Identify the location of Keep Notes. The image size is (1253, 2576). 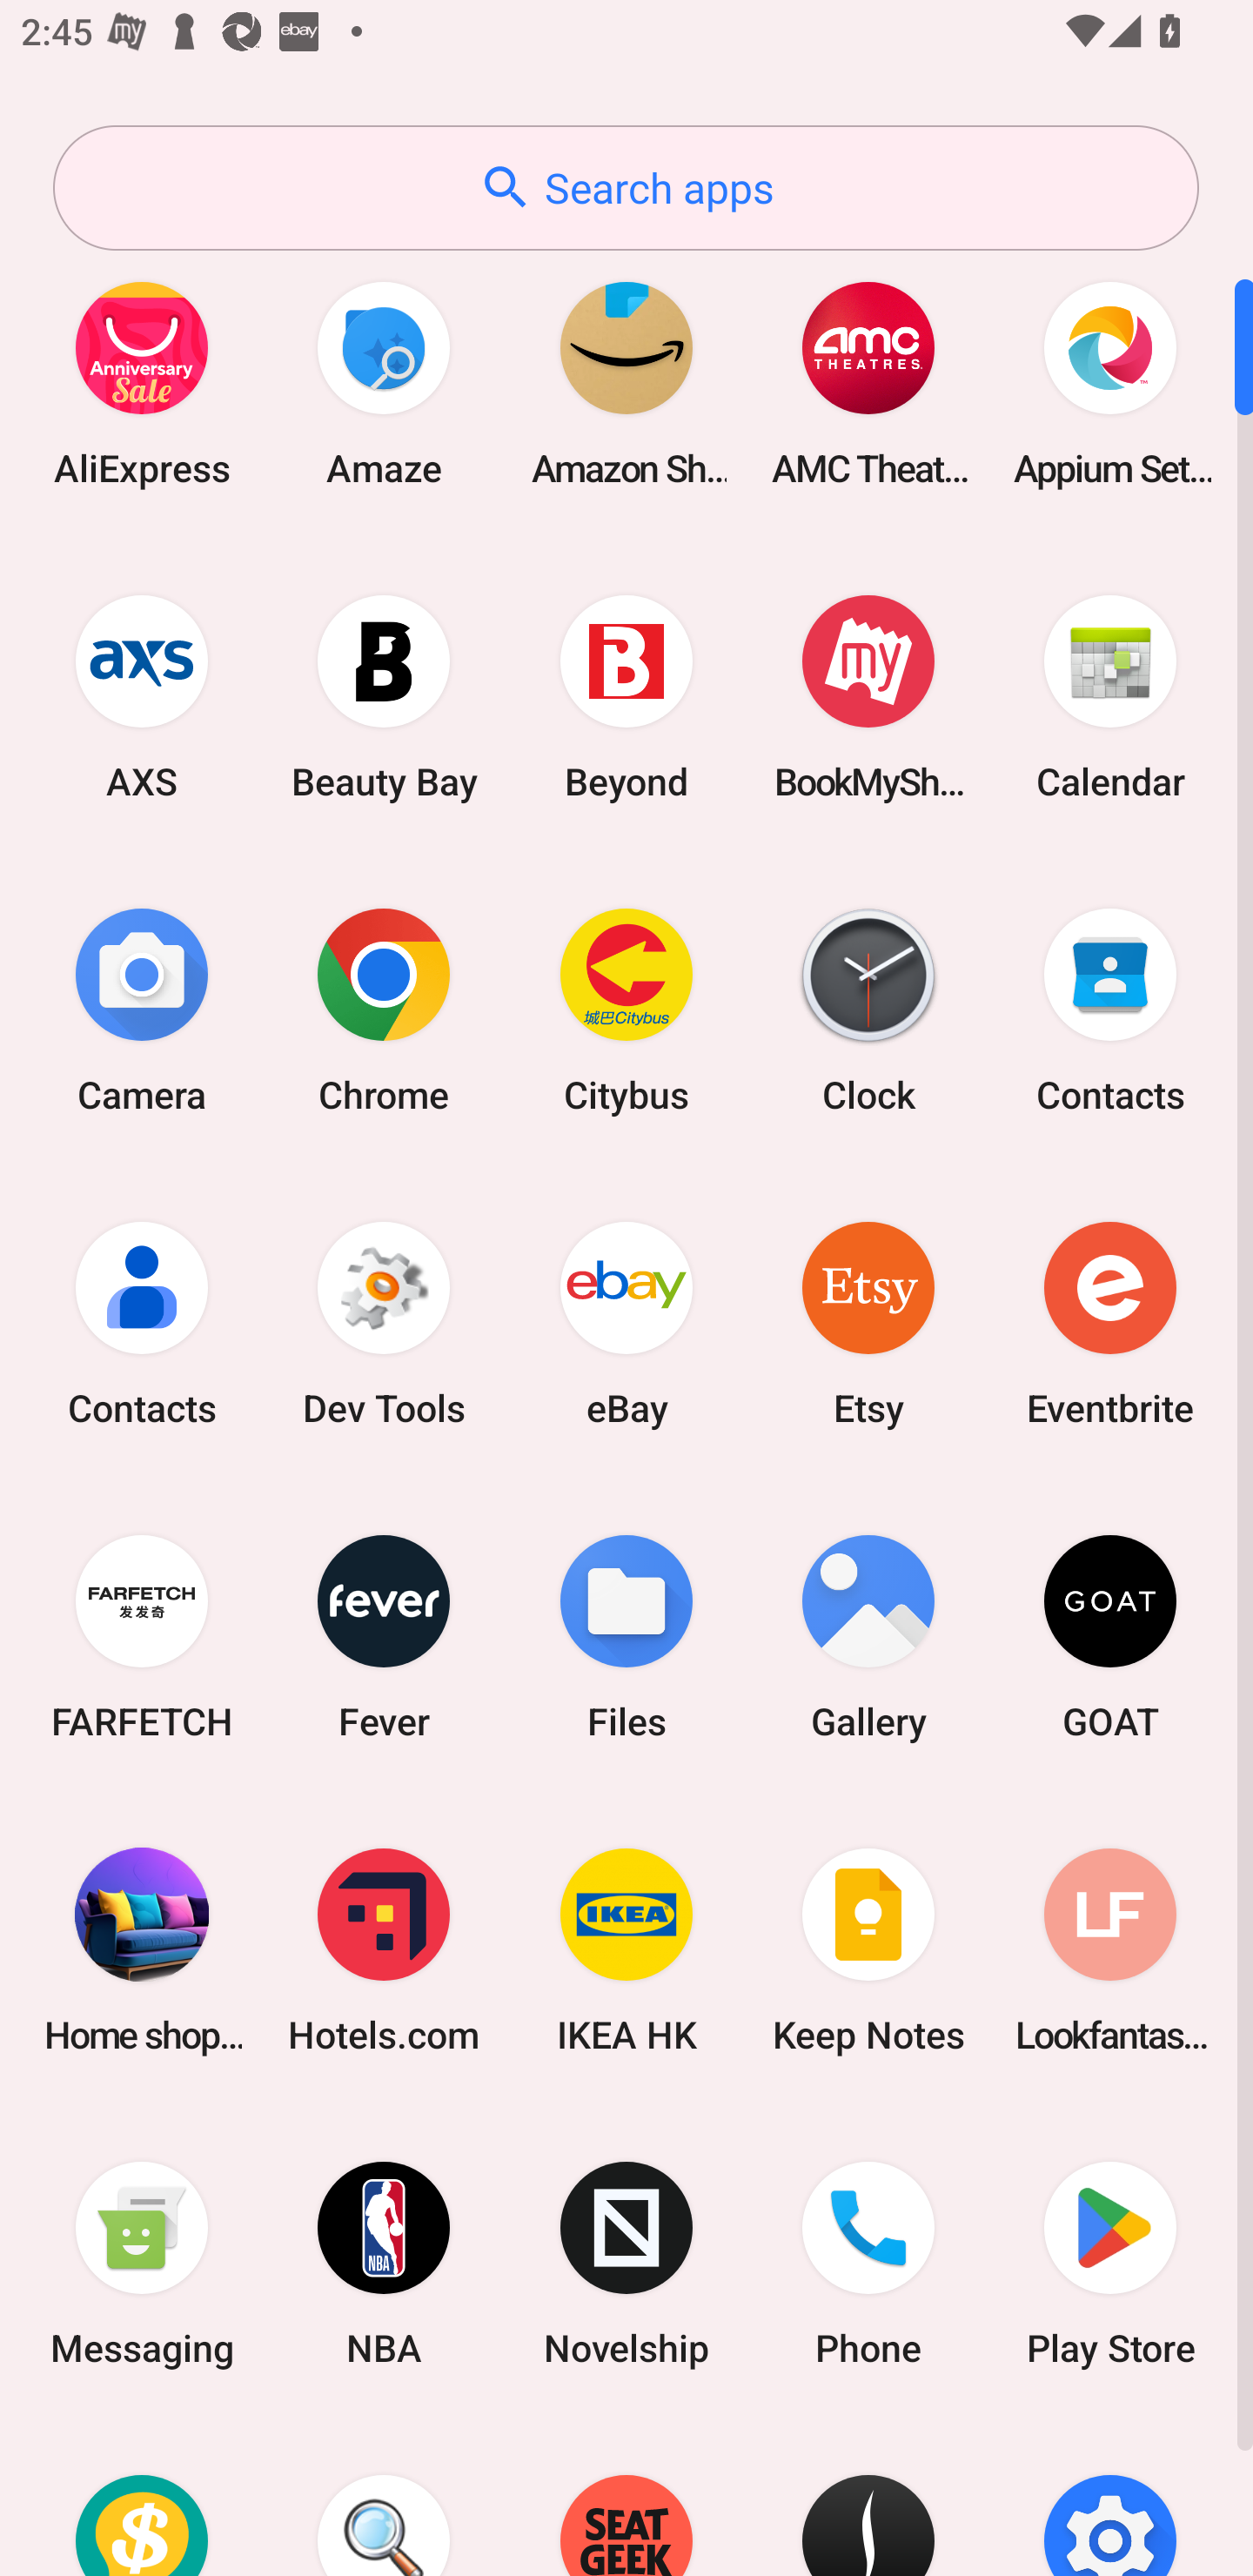
(868, 1949).